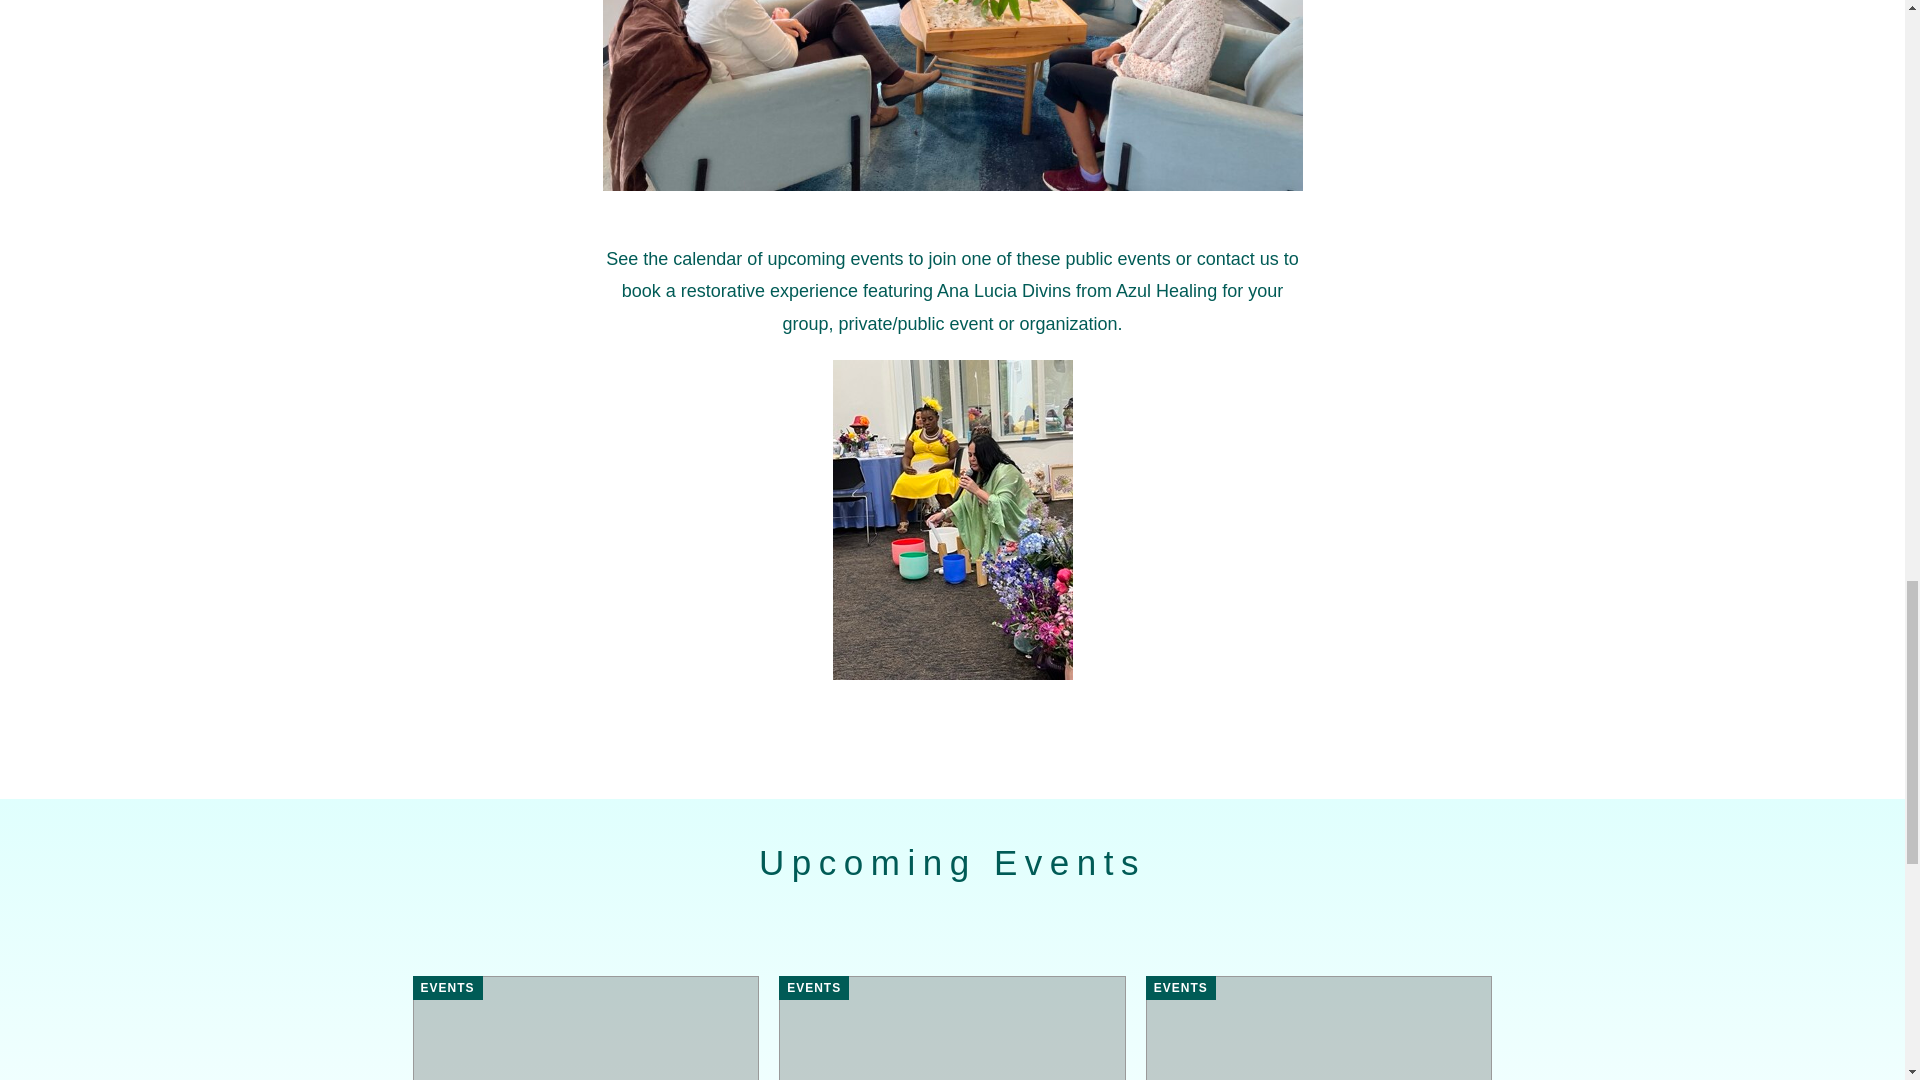 This screenshot has height=1080, width=1920. I want to click on ABOUT, so click(1237, 258).